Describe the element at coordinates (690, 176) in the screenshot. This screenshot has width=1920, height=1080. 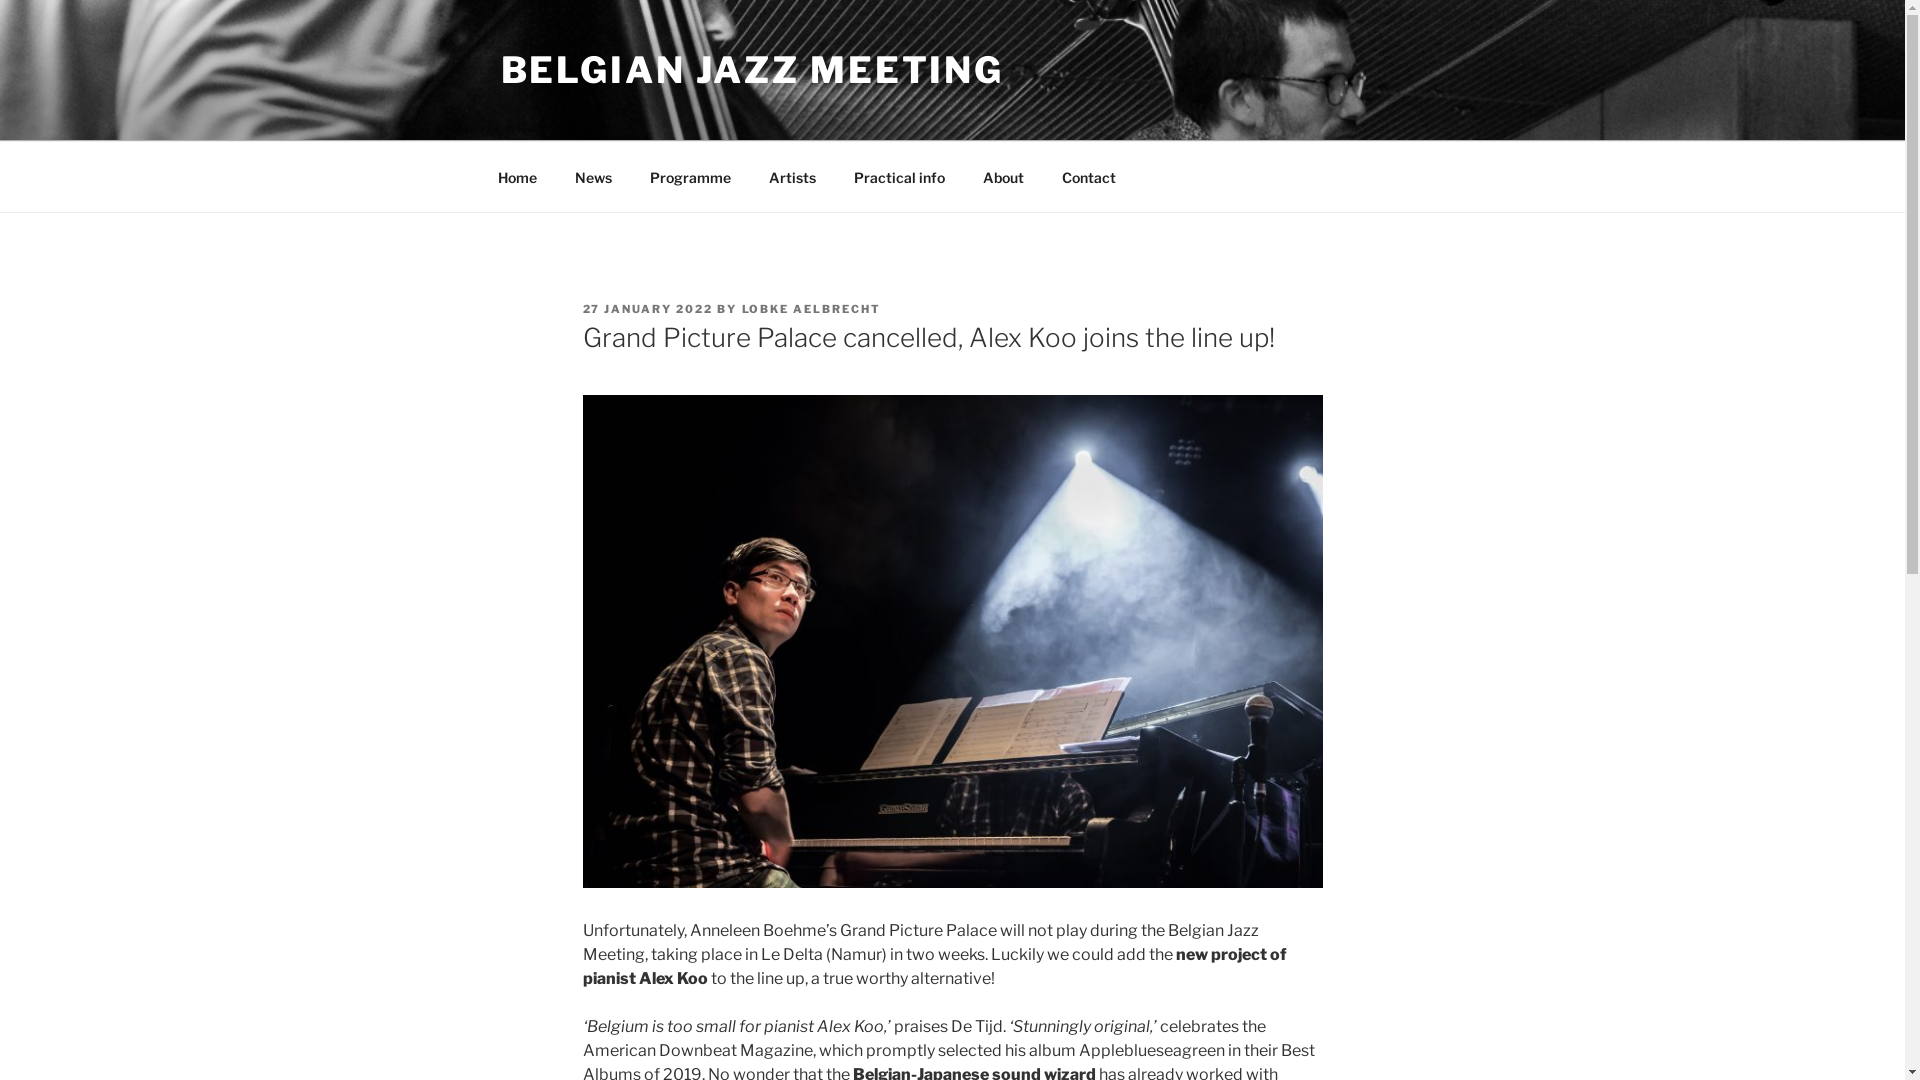
I see `Programme` at that location.